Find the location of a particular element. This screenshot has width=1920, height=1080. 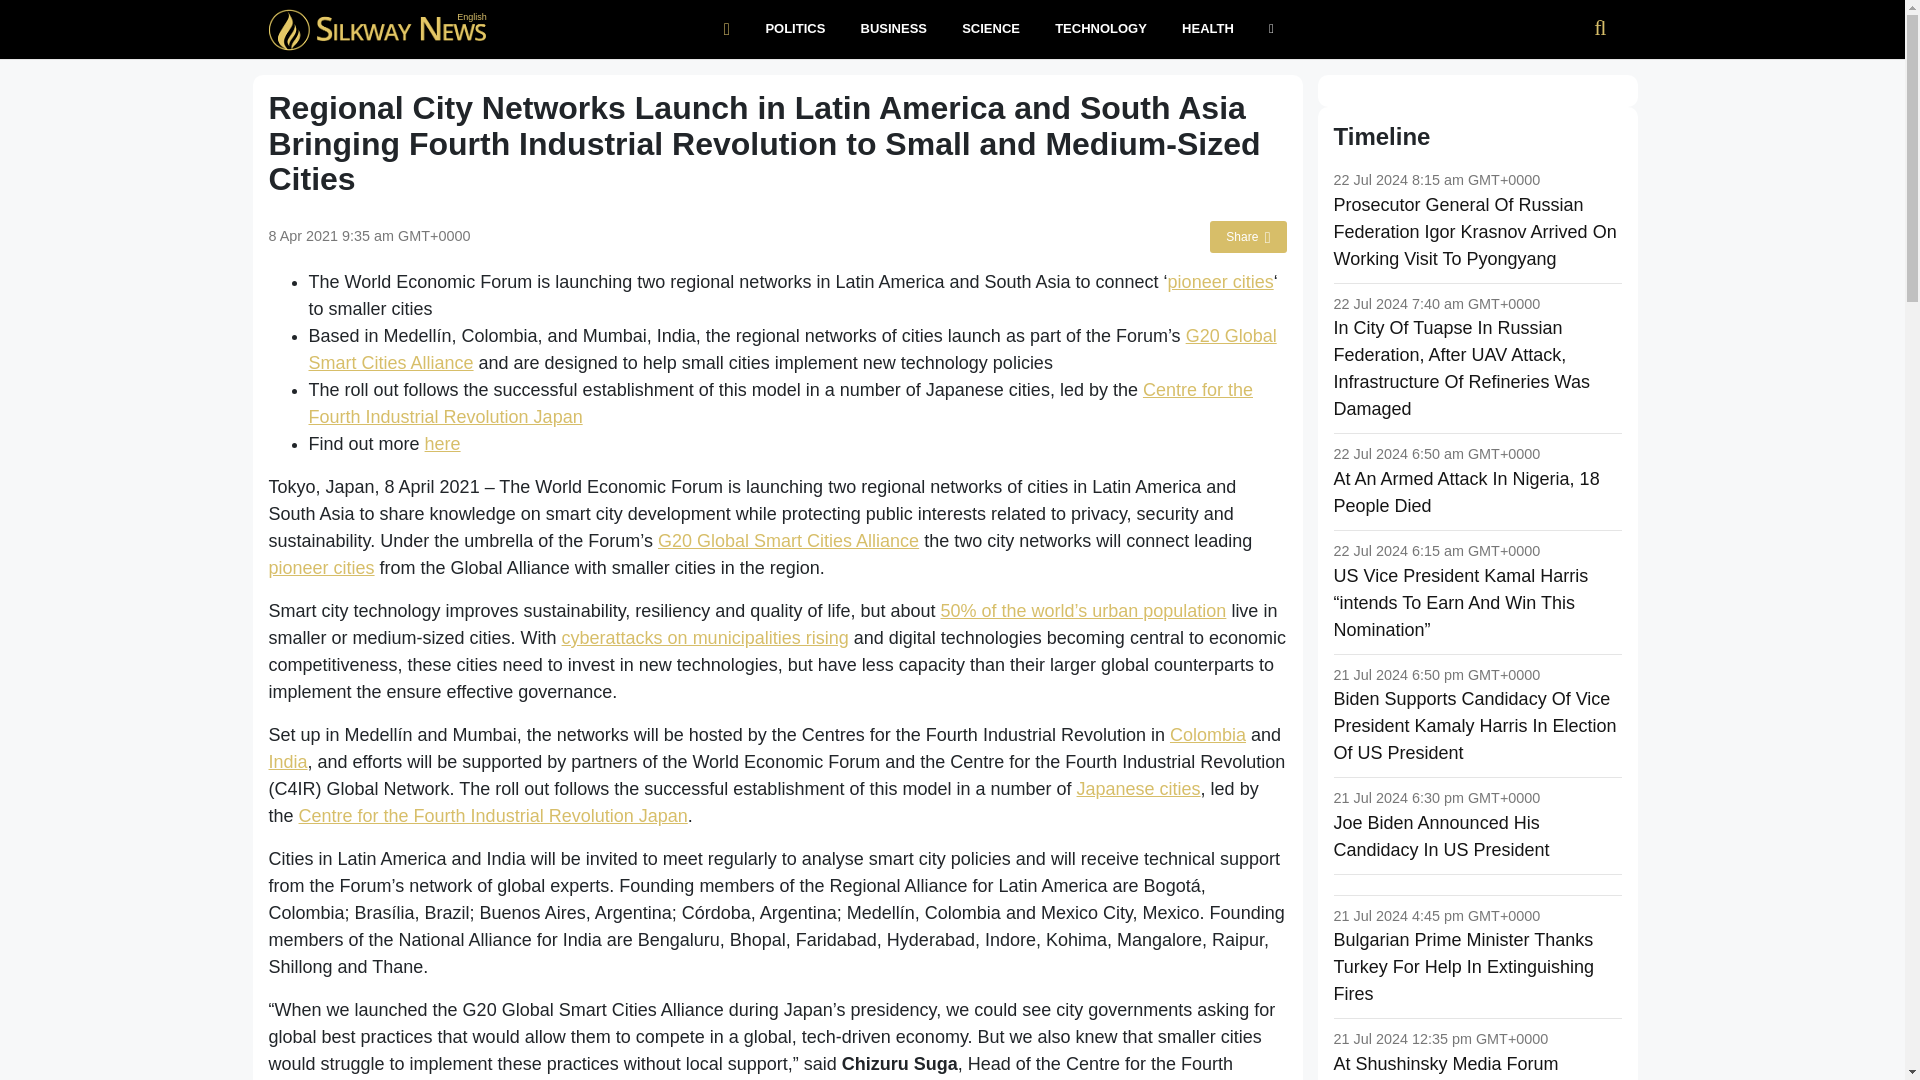

cyberattacks on municipalities rising is located at coordinates (705, 638).